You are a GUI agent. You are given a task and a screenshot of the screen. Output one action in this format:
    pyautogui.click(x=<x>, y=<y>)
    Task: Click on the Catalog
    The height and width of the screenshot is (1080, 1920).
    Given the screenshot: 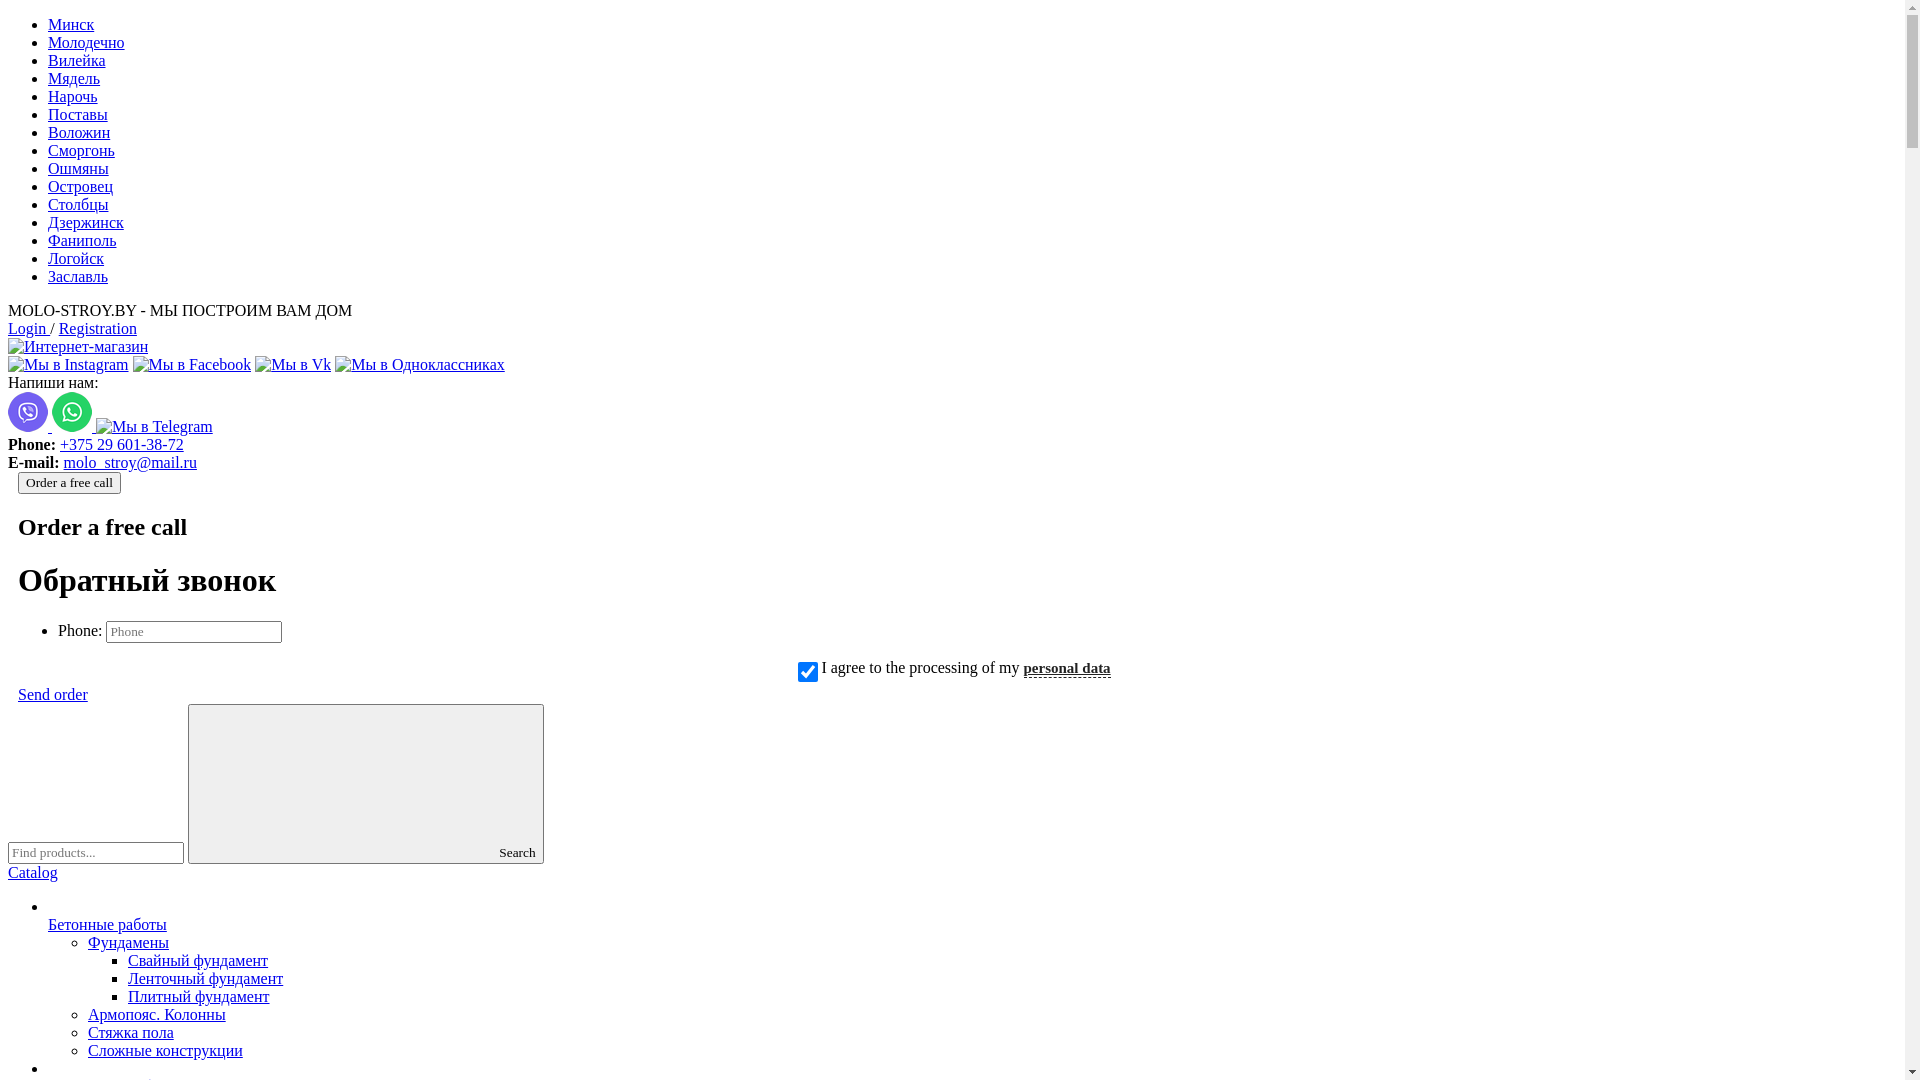 What is the action you would take?
    pyautogui.click(x=33, y=872)
    